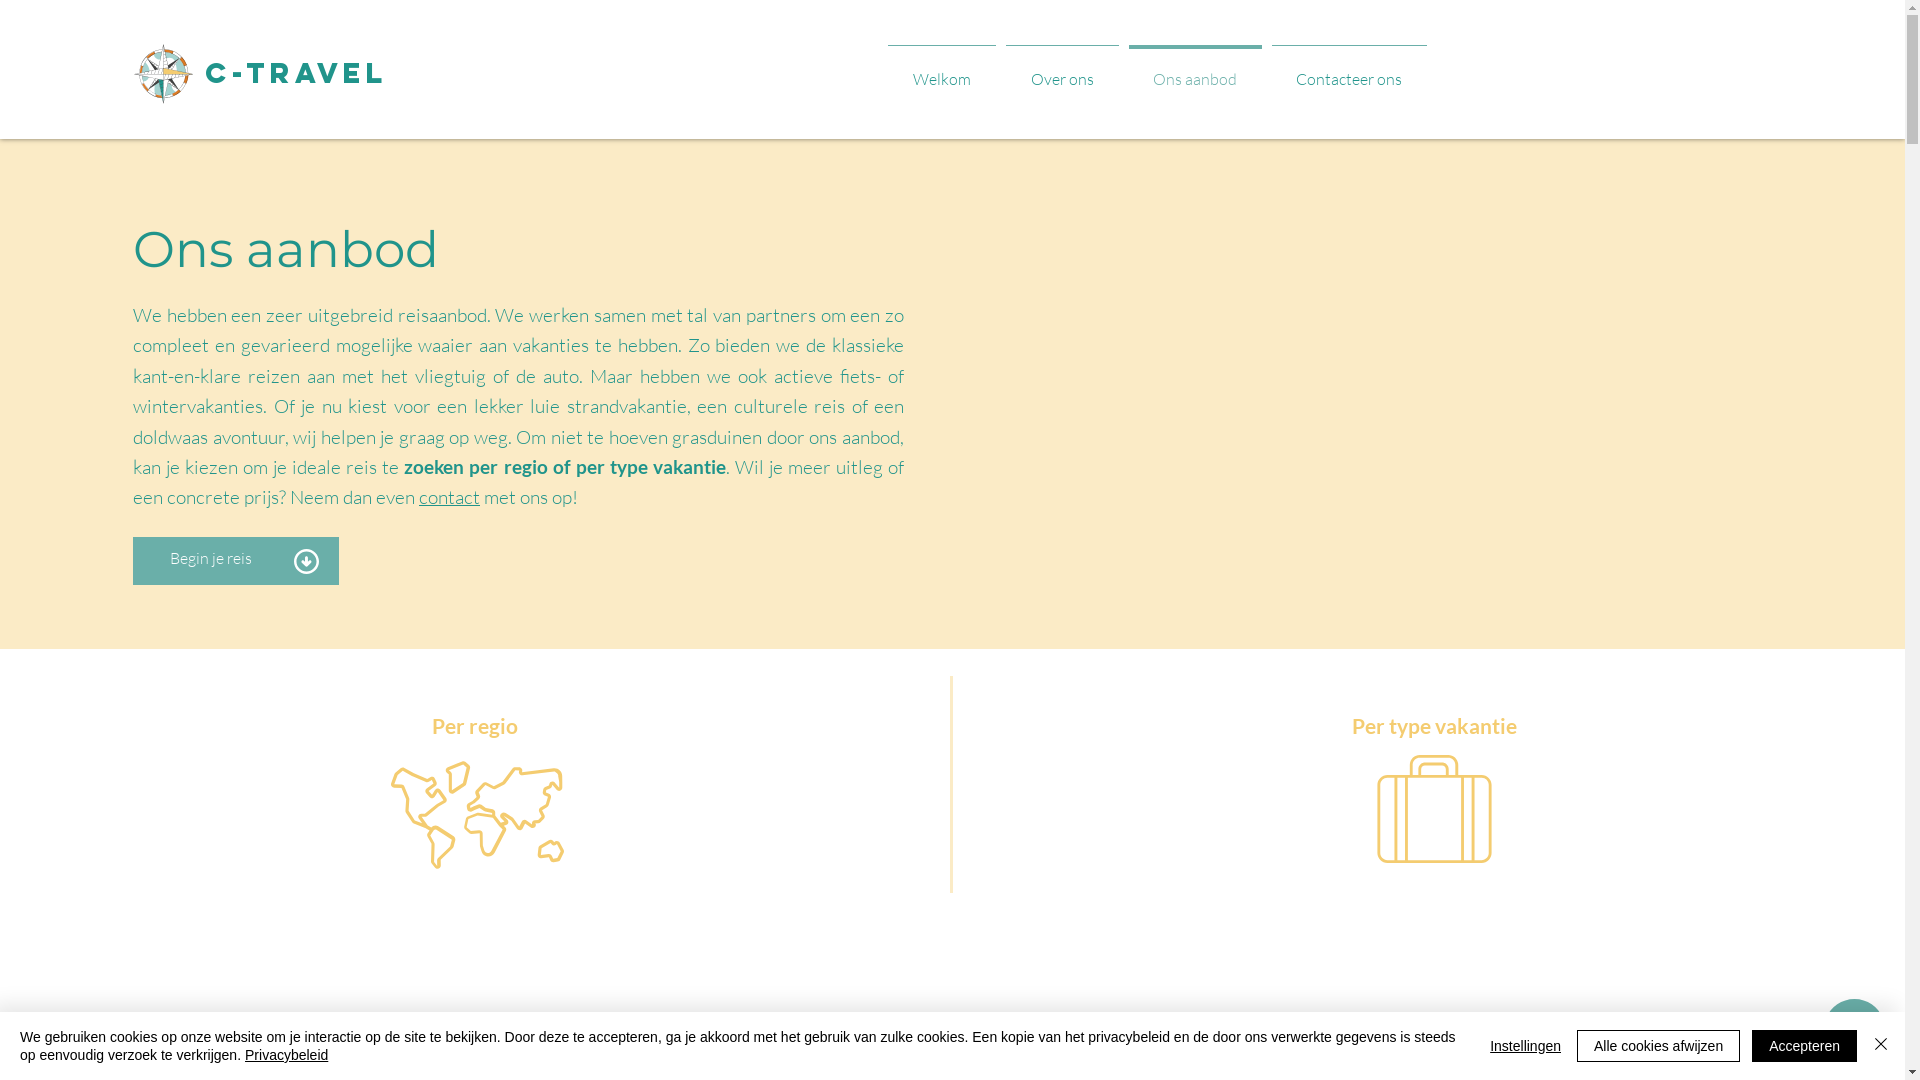 This screenshot has width=1920, height=1080. Describe the element at coordinates (1434, 726) in the screenshot. I see `Per type vakantie` at that location.